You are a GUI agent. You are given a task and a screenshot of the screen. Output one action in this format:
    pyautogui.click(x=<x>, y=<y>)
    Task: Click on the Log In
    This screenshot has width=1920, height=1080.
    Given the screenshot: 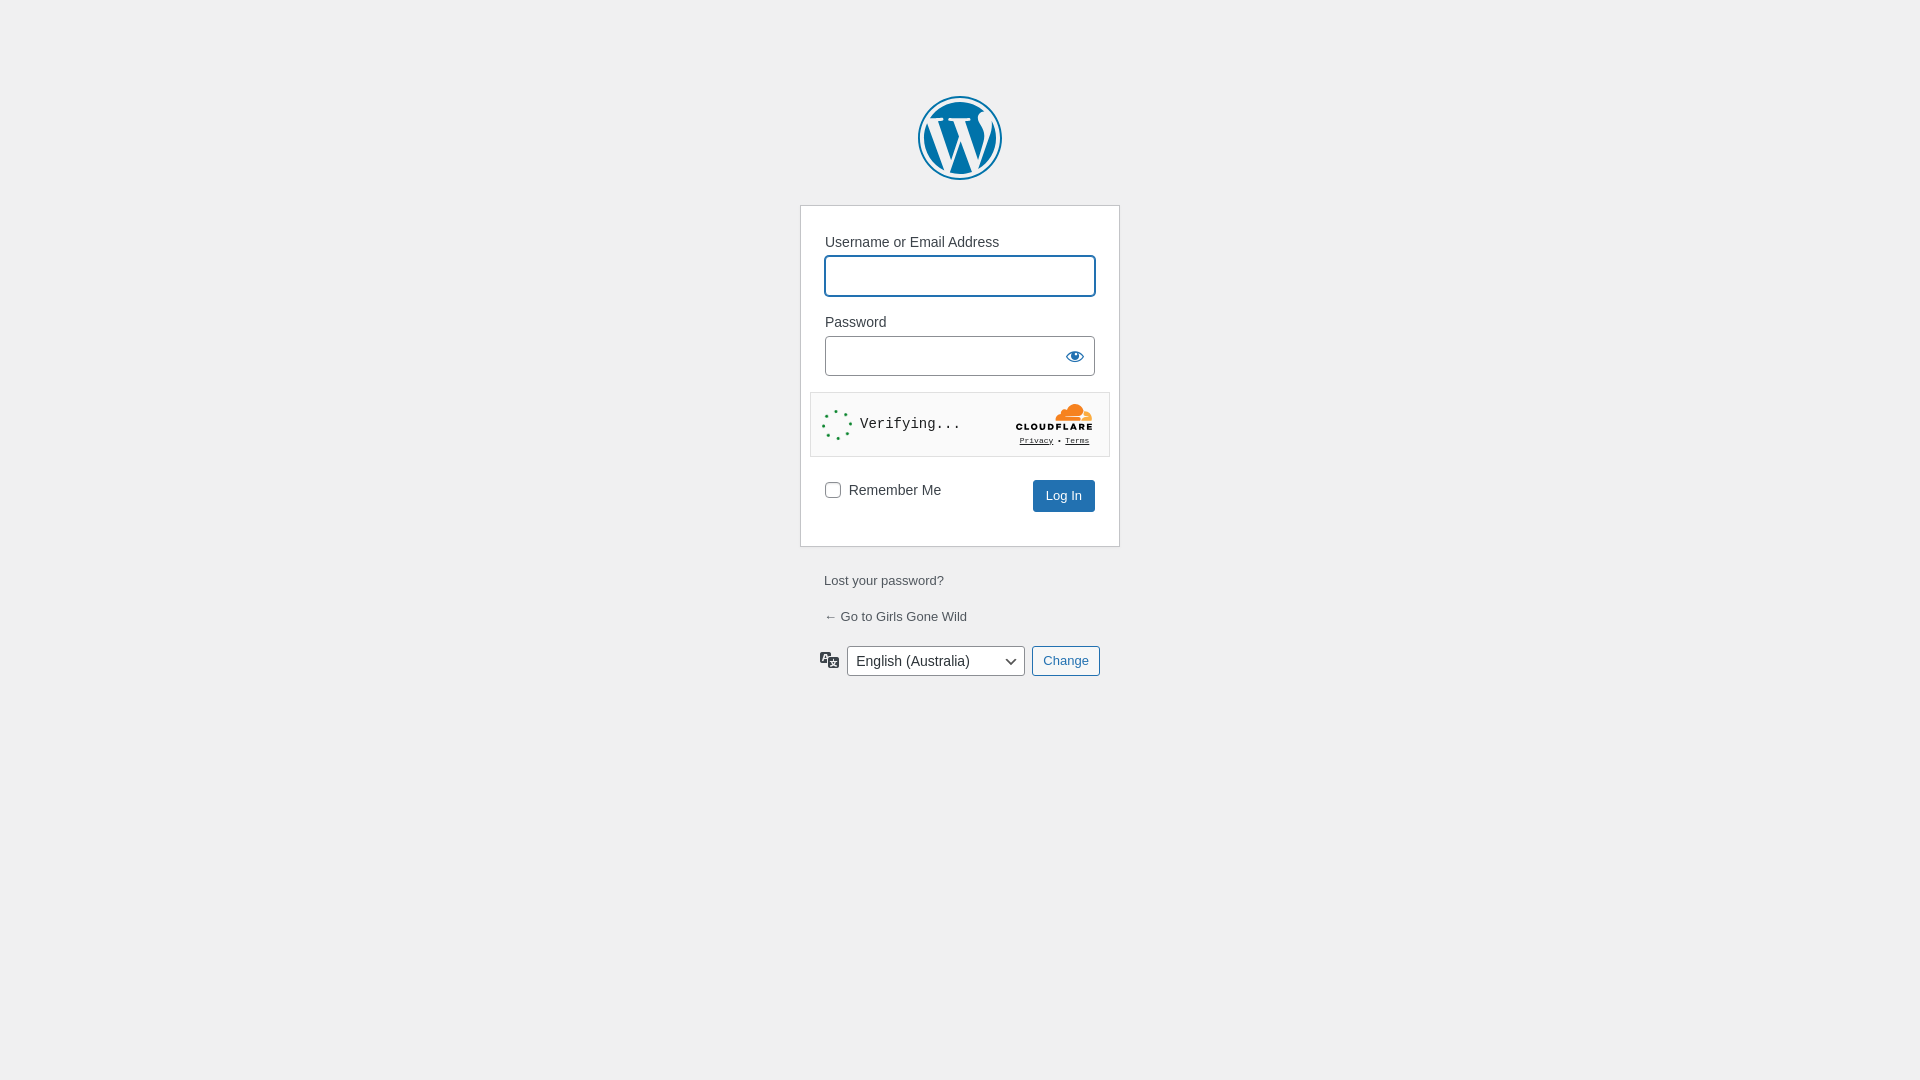 What is the action you would take?
    pyautogui.click(x=1064, y=496)
    